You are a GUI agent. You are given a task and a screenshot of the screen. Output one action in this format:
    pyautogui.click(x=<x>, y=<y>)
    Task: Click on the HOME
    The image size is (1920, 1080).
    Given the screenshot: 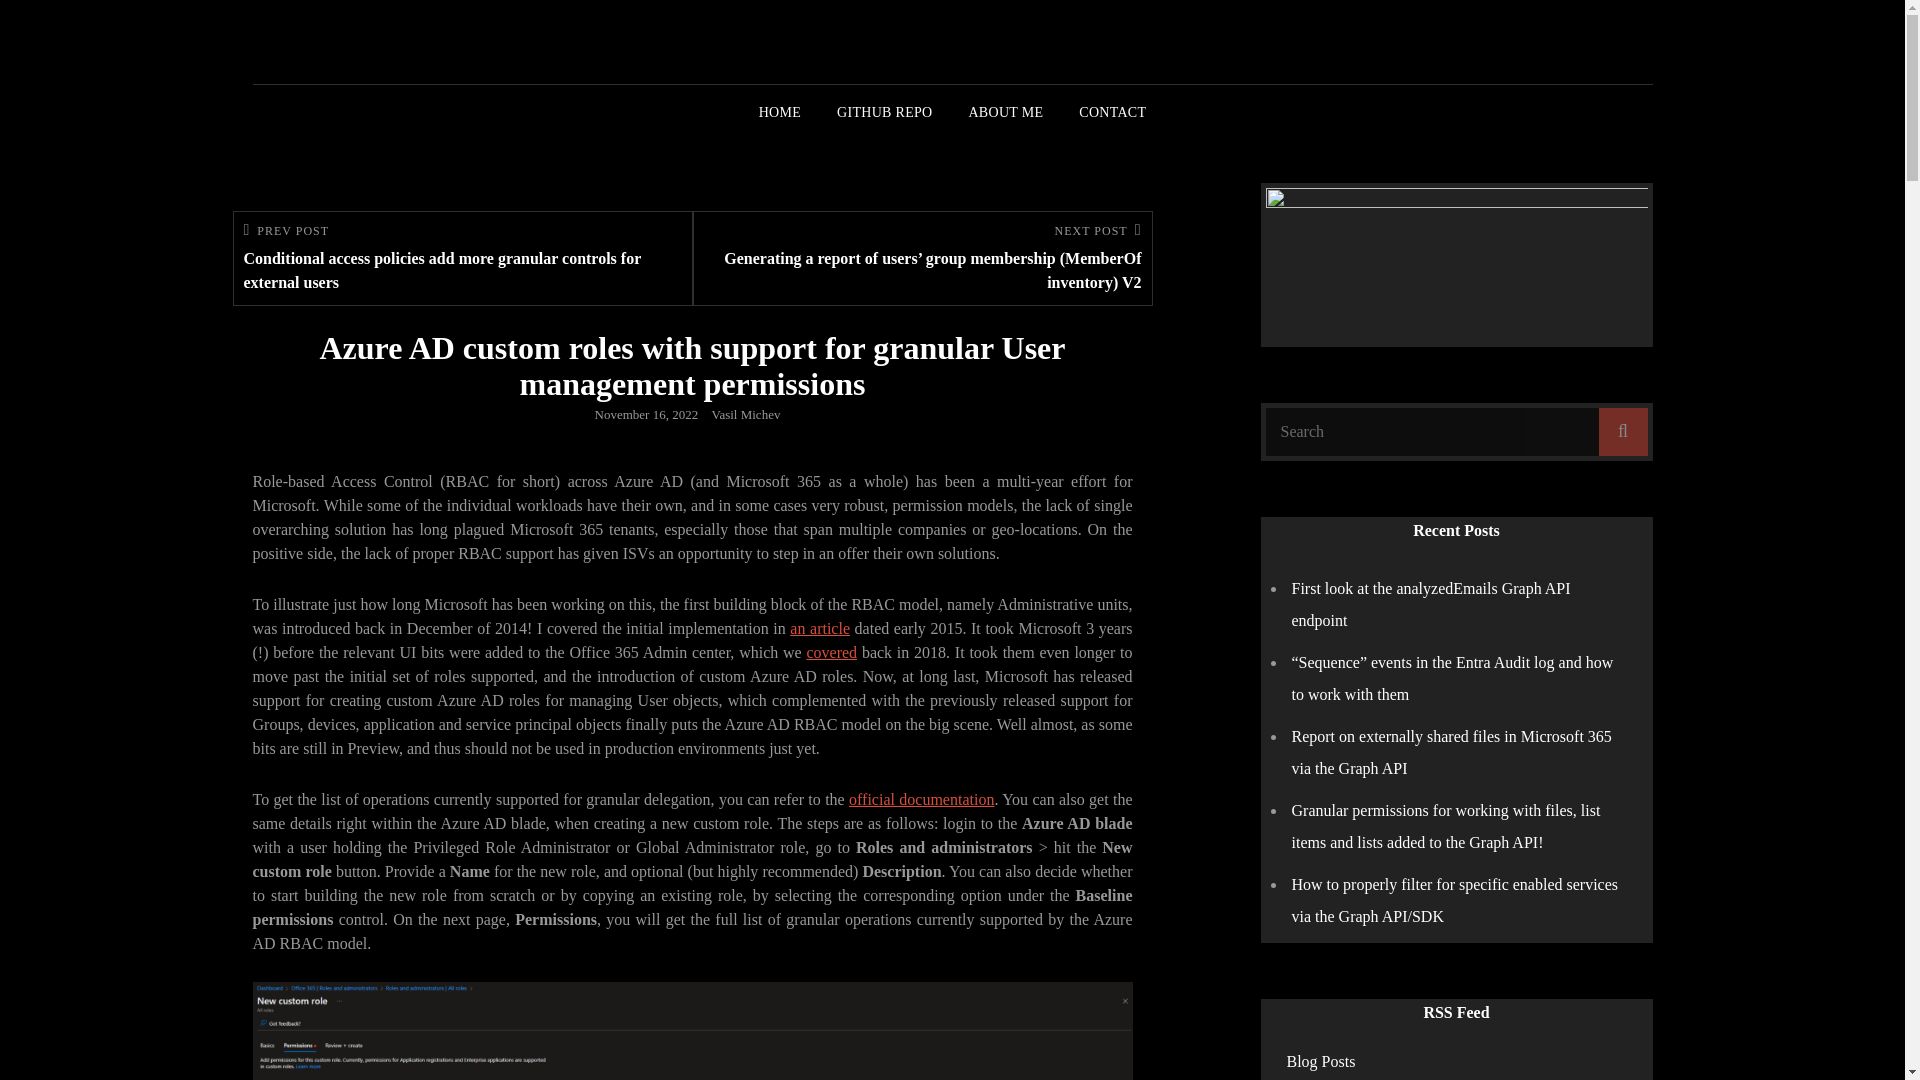 What is the action you would take?
    pyautogui.click(x=780, y=113)
    